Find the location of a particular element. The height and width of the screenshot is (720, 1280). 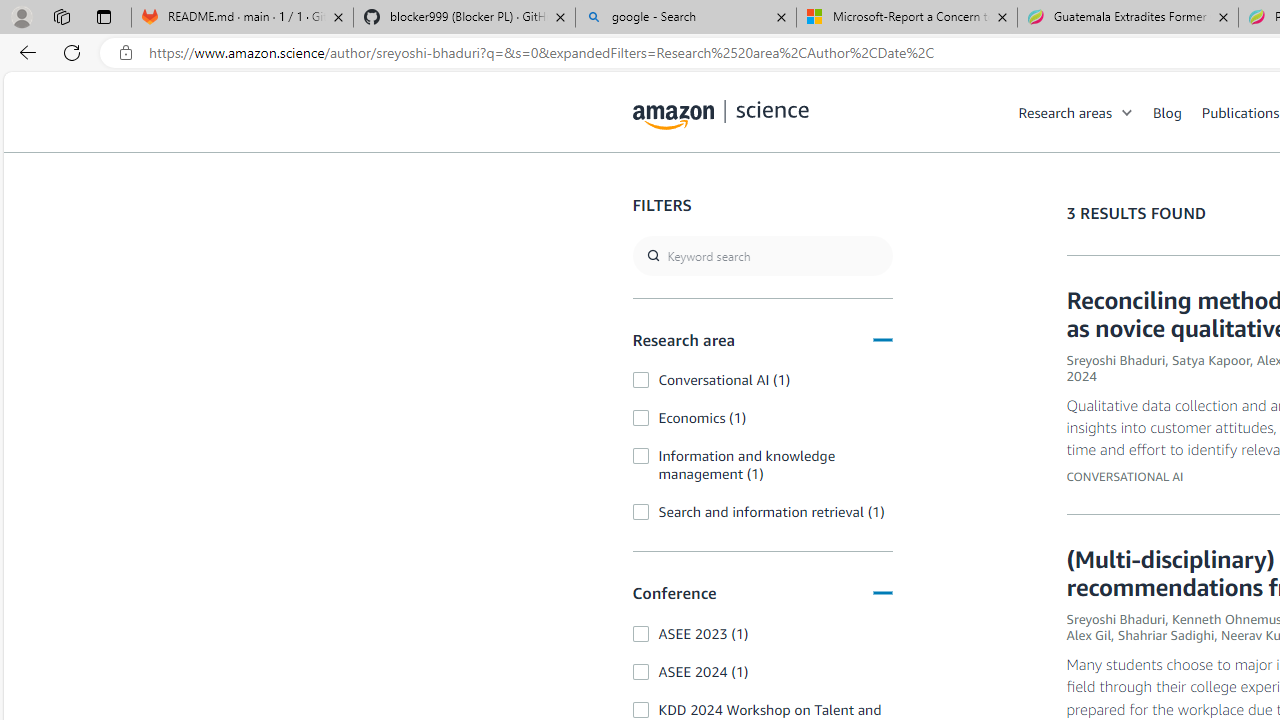

Class: chevron is located at coordinates (1128, 116).